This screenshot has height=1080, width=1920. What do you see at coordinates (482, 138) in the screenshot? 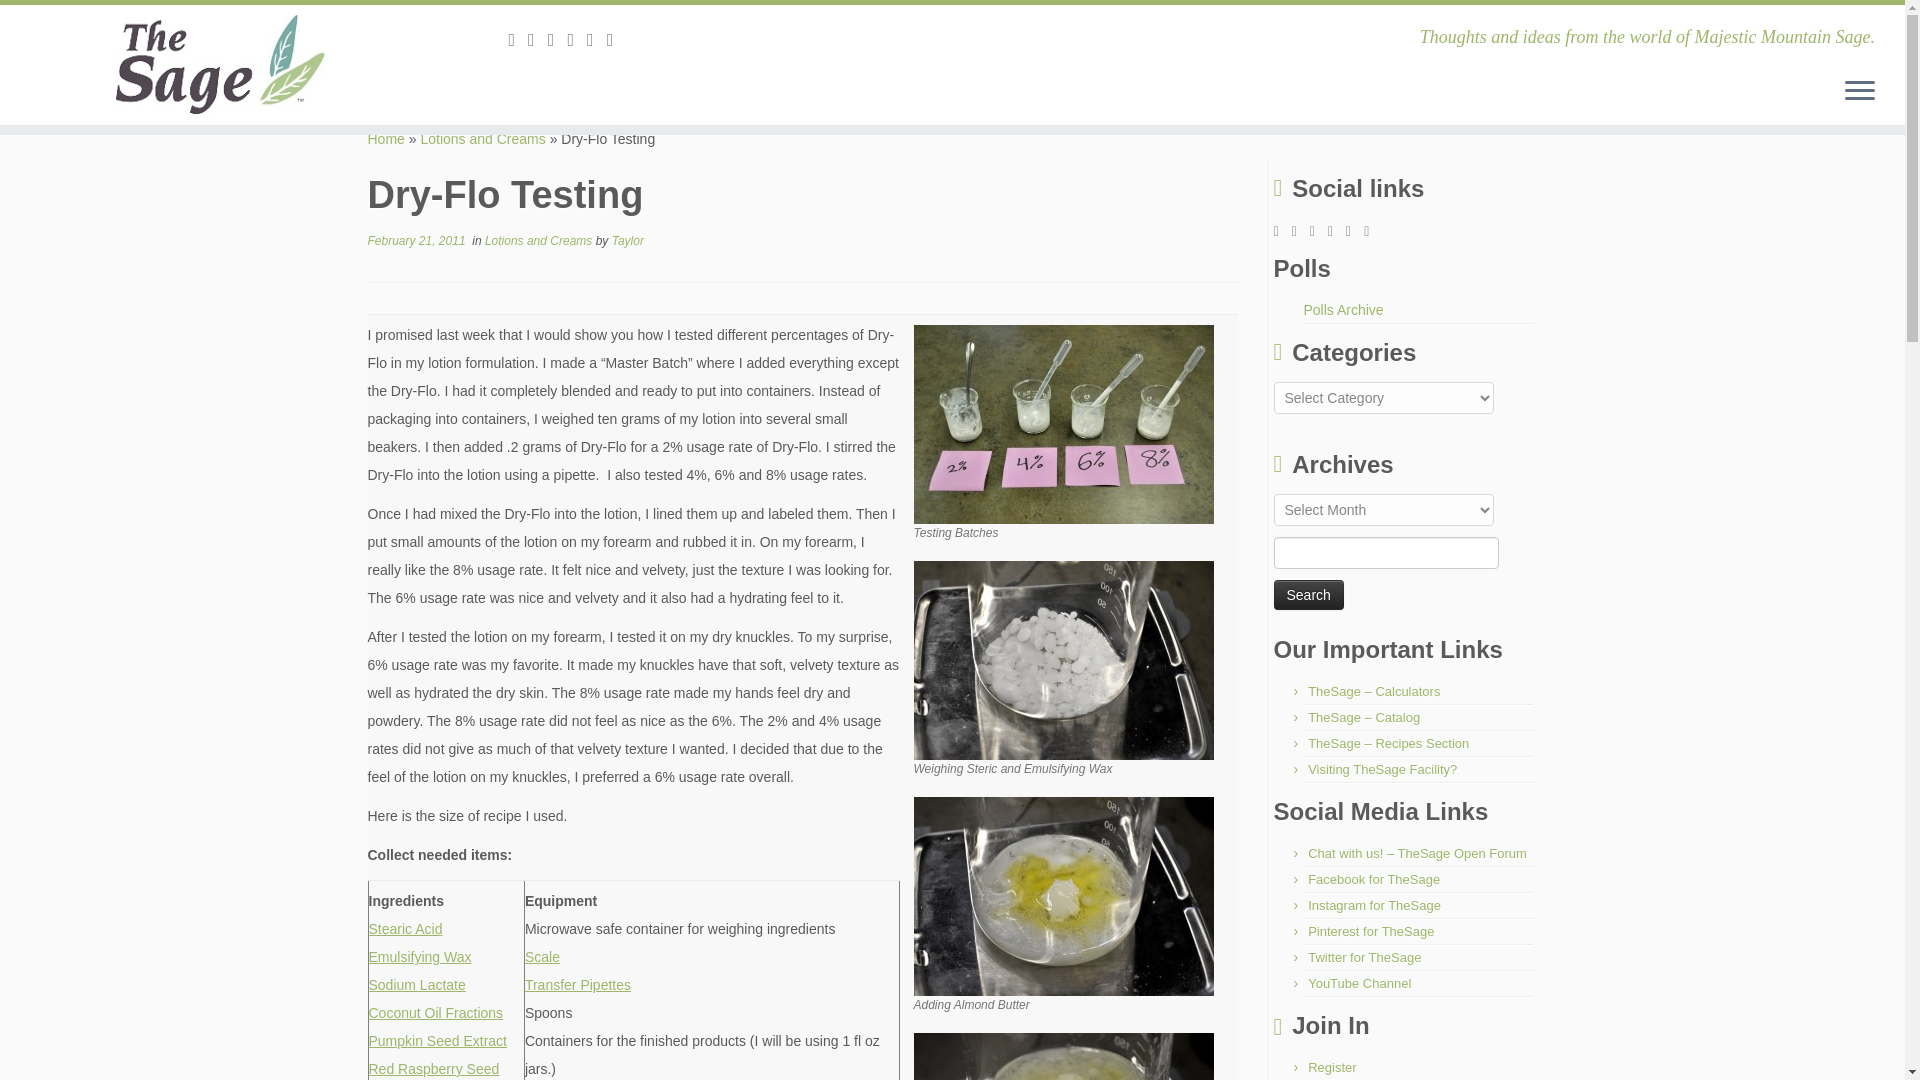
I see `Lotions and Creams` at bounding box center [482, 138].